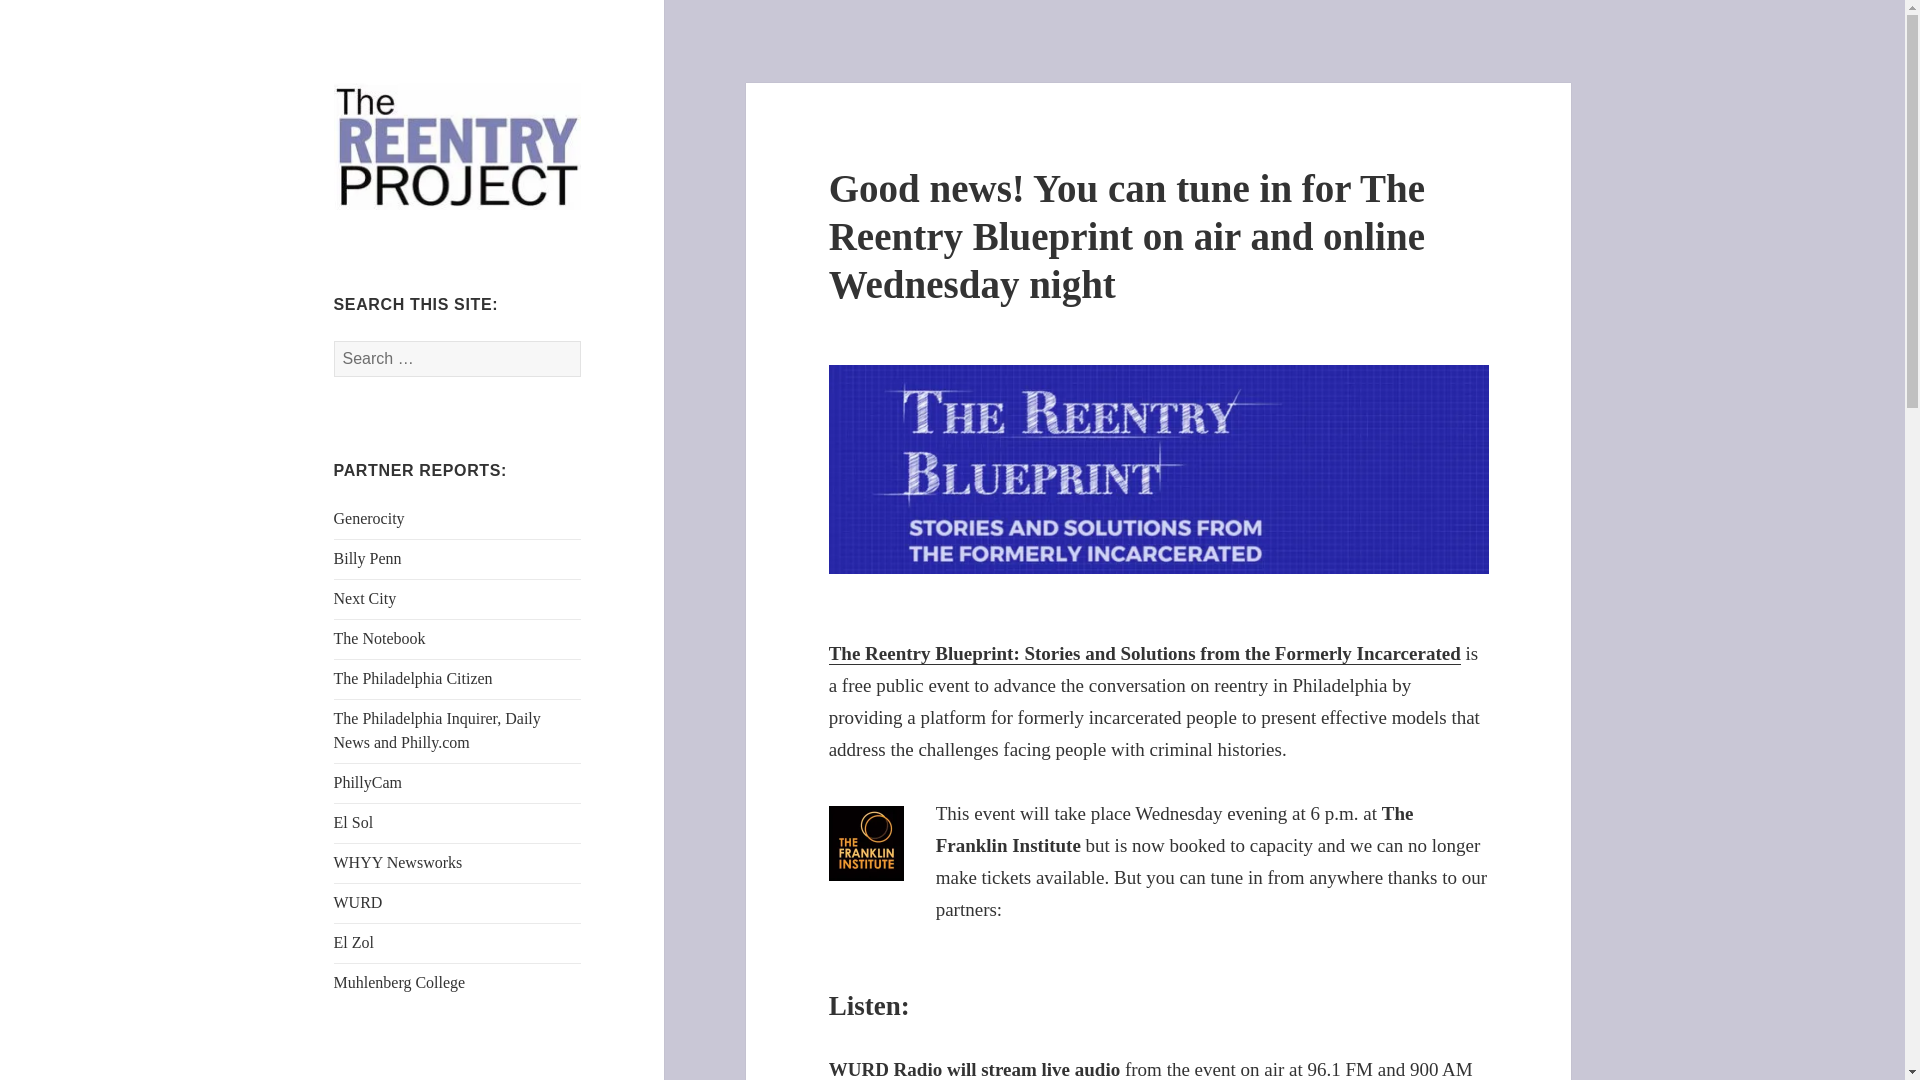  Describe the element at coordinates (368, 558) in the screenshot. I see `Billy Penn` at that location.